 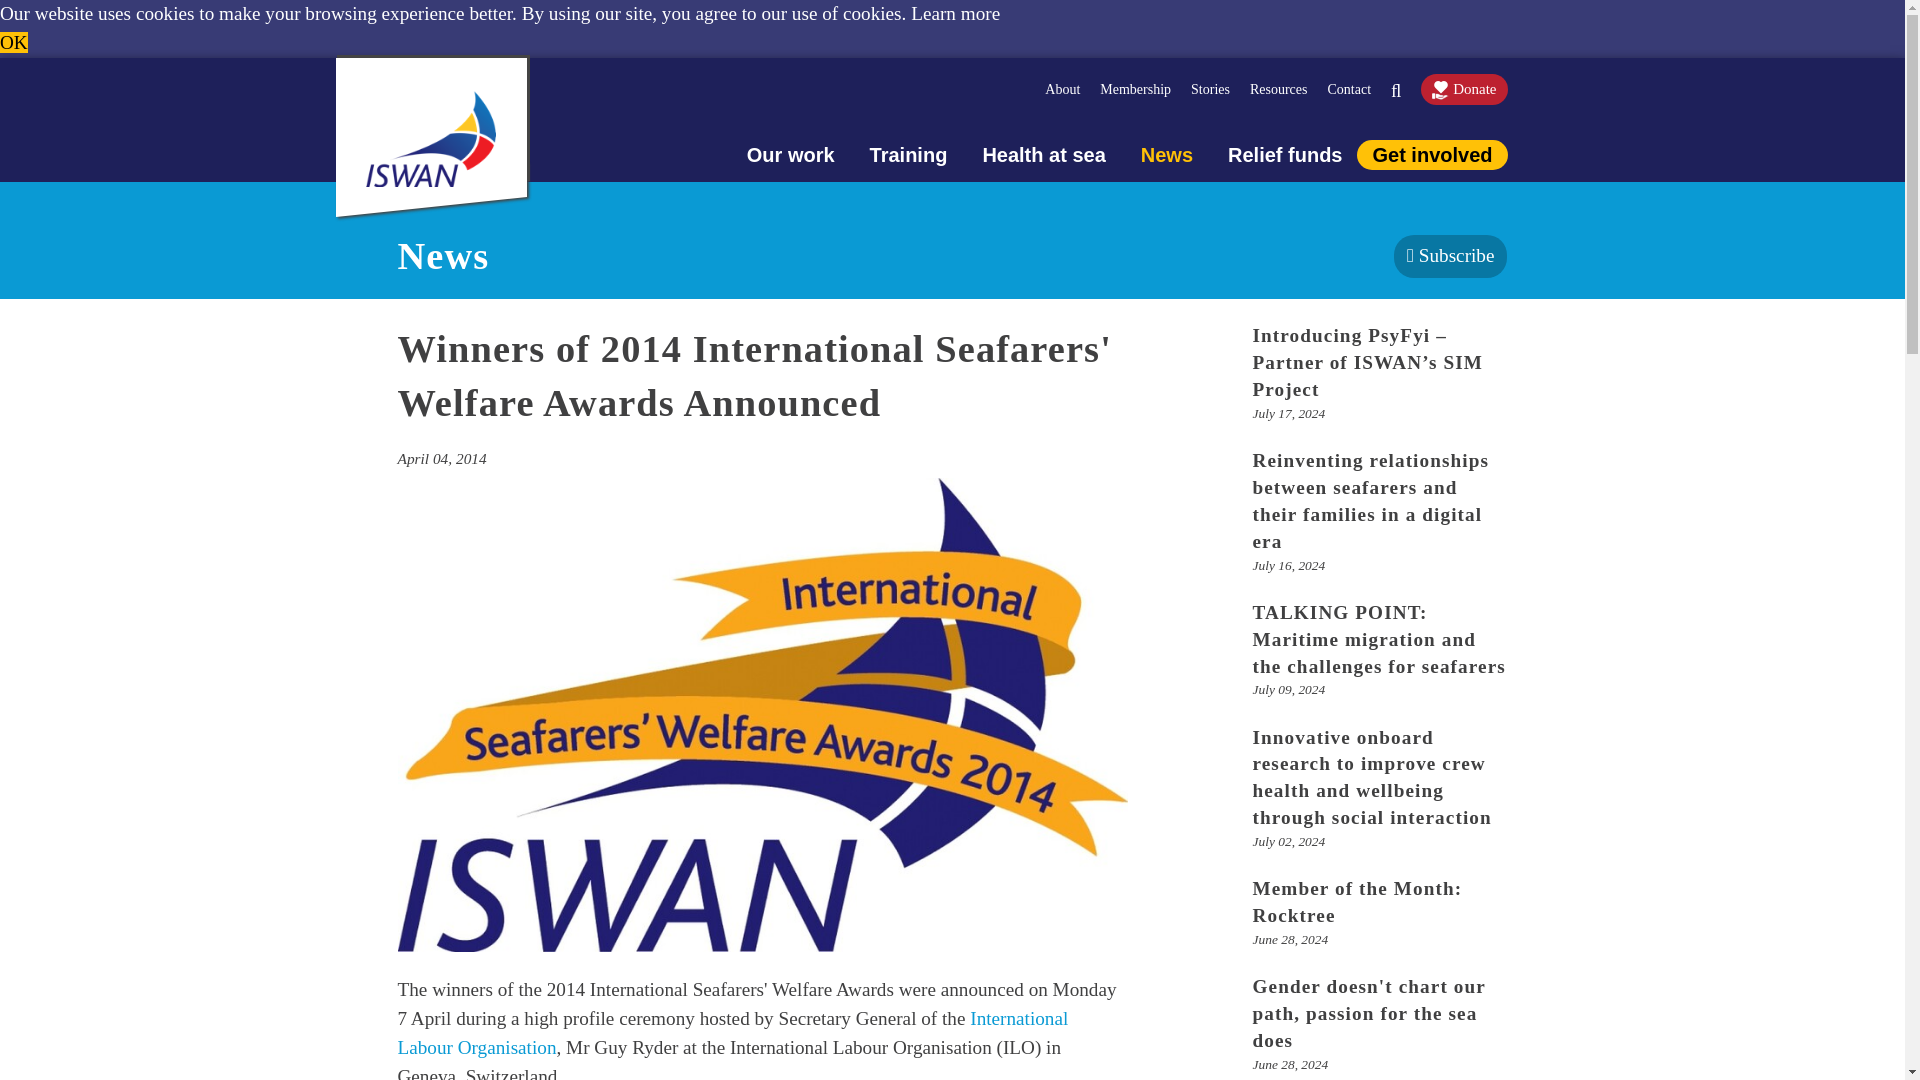 What do you see at coordinates (1288, 89) in the screenshot?
I see `Resources` at bounding box center [1288, 89].